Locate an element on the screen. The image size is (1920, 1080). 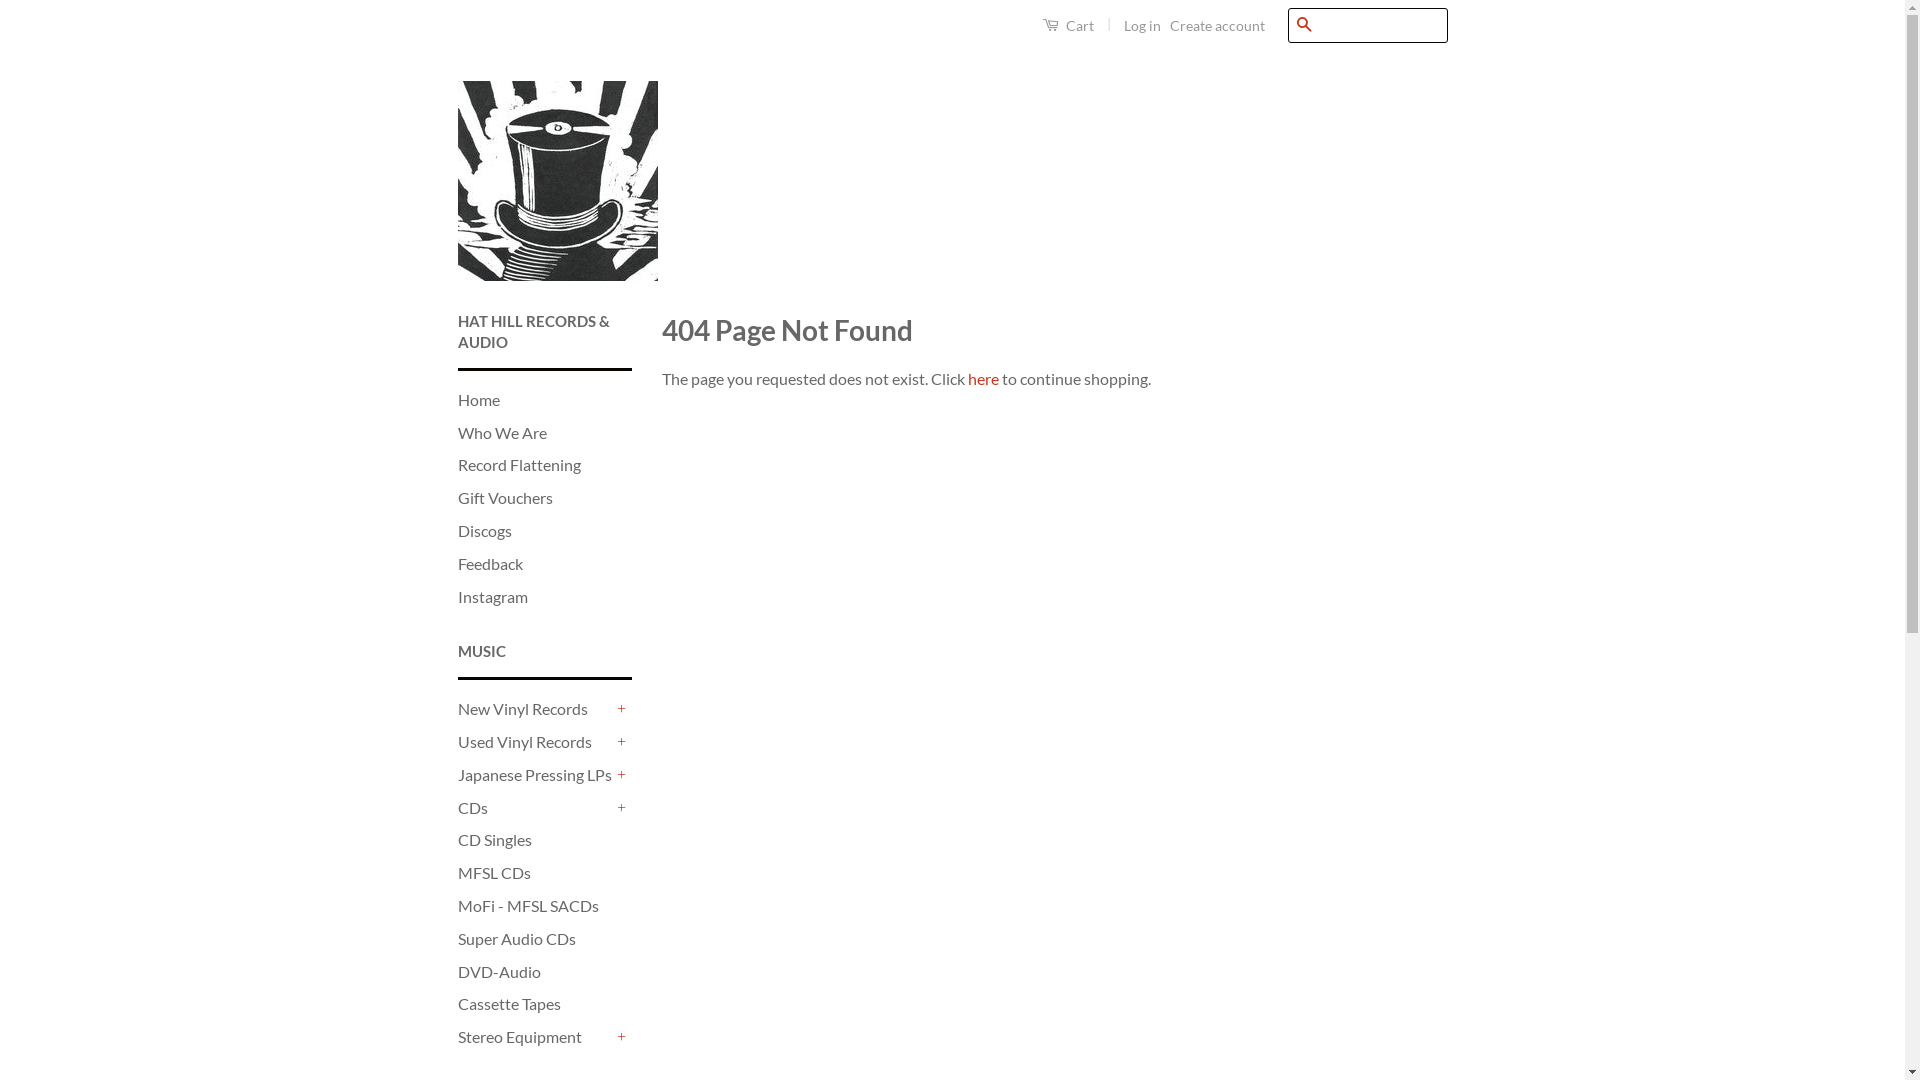
Cassette Tapes is located at coordinates (510, 1004).